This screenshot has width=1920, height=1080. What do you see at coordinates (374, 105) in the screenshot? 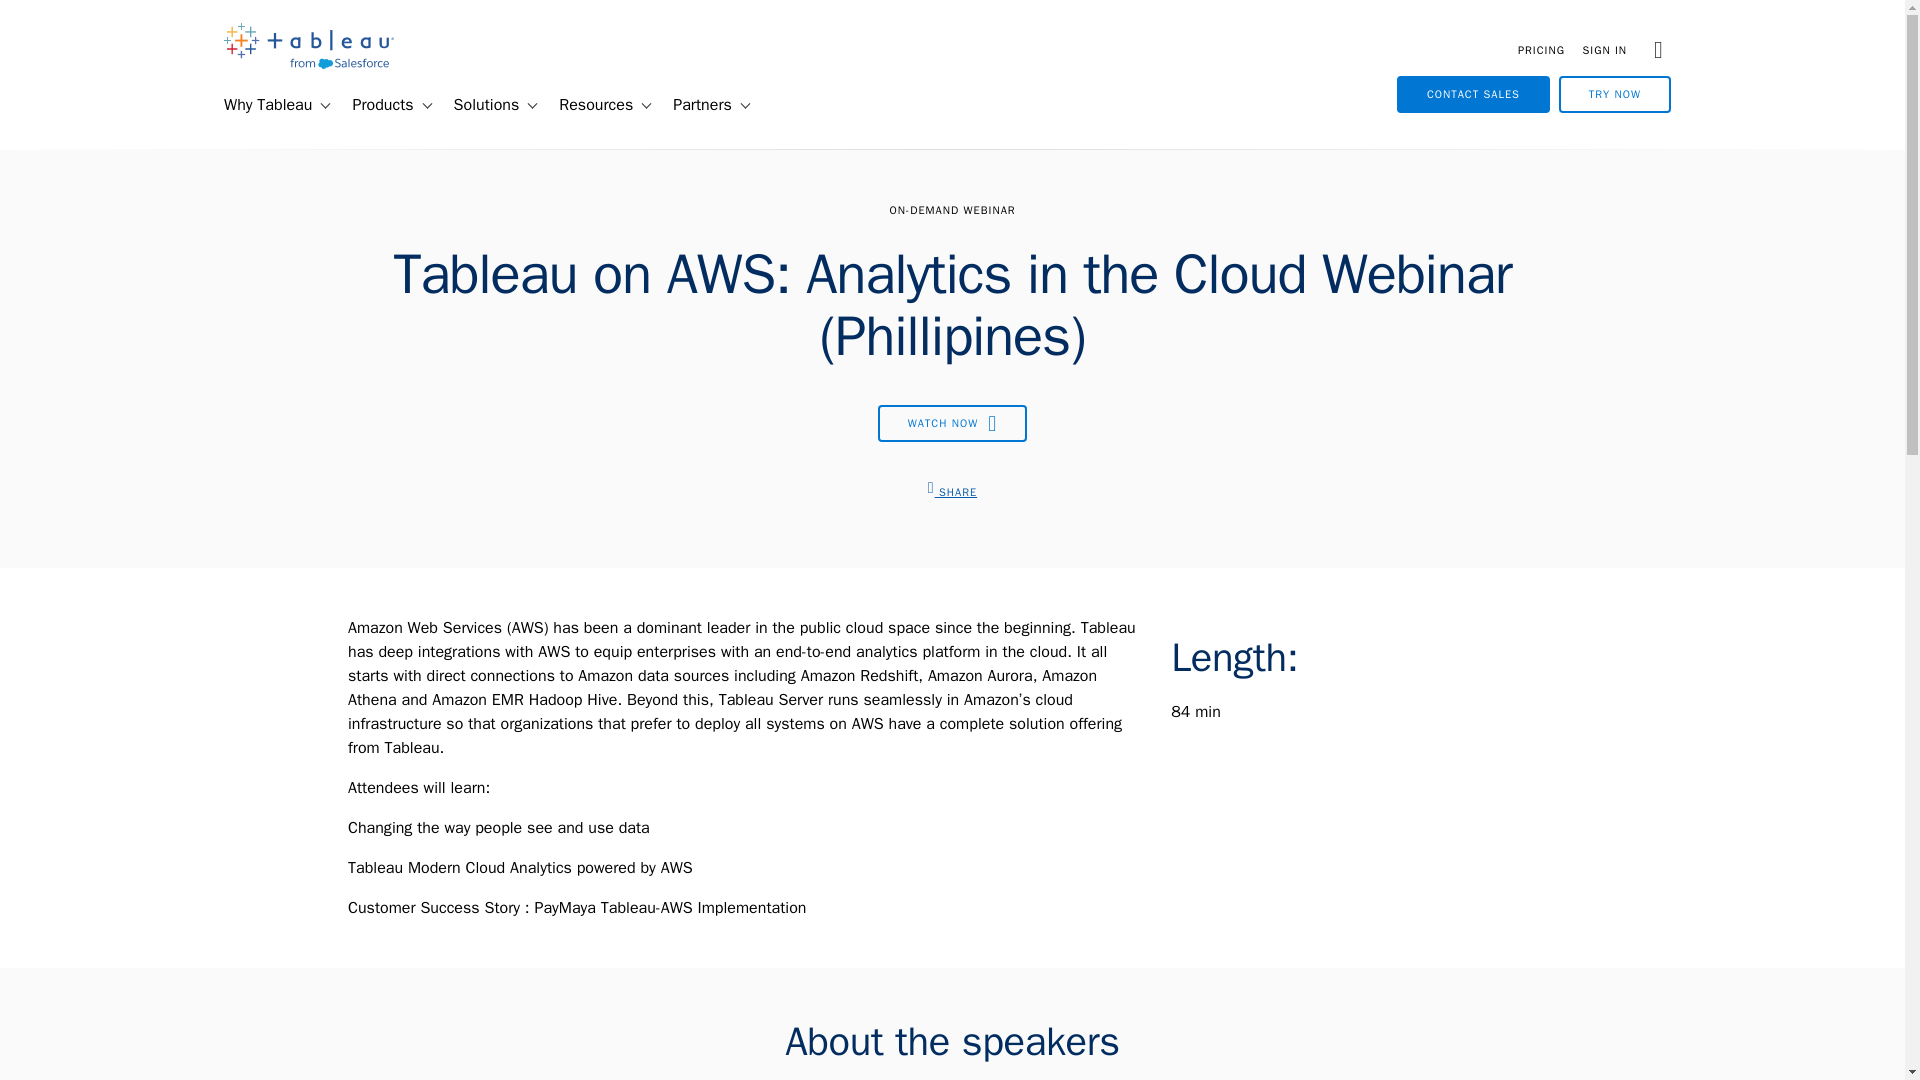
I see `Products` at bounding box center [374, 105].